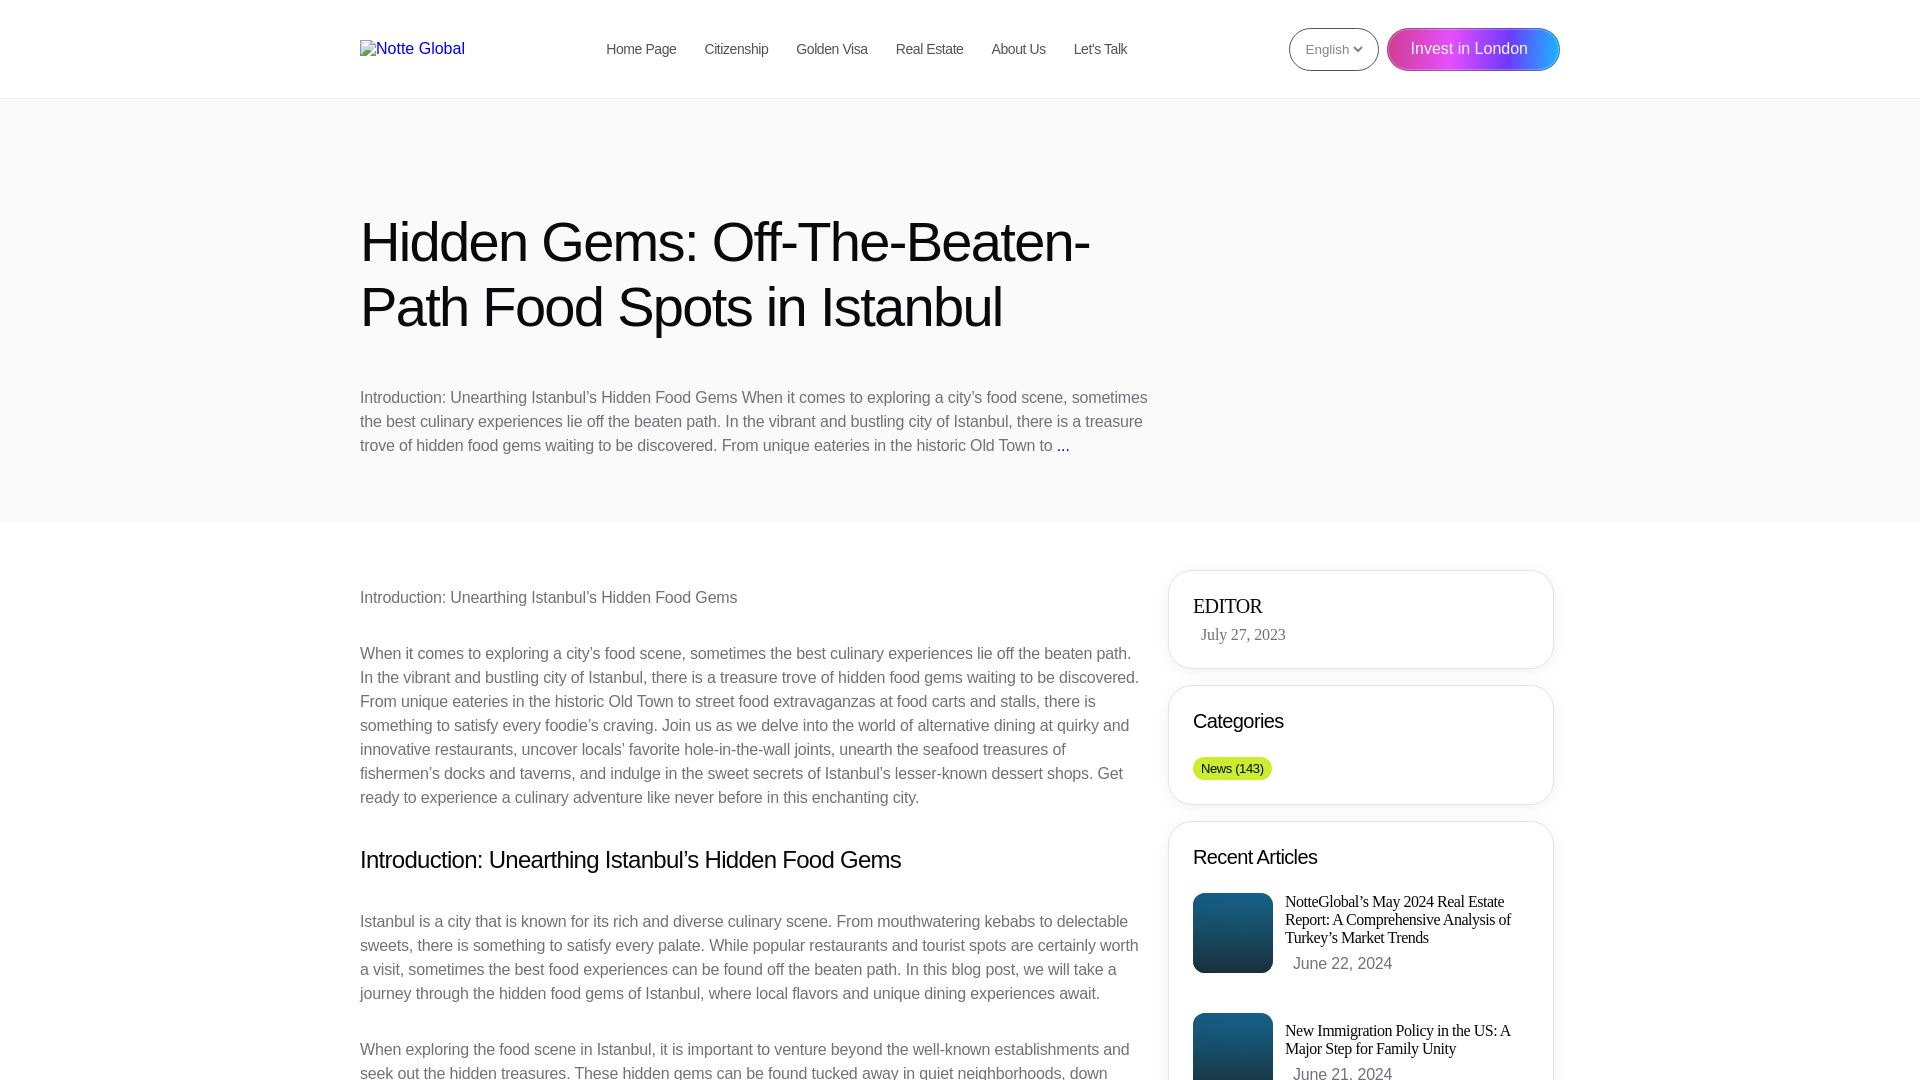  Describe the element at coordinates (832, 49) in the screenshot. I see `Golden Visa` at that location.